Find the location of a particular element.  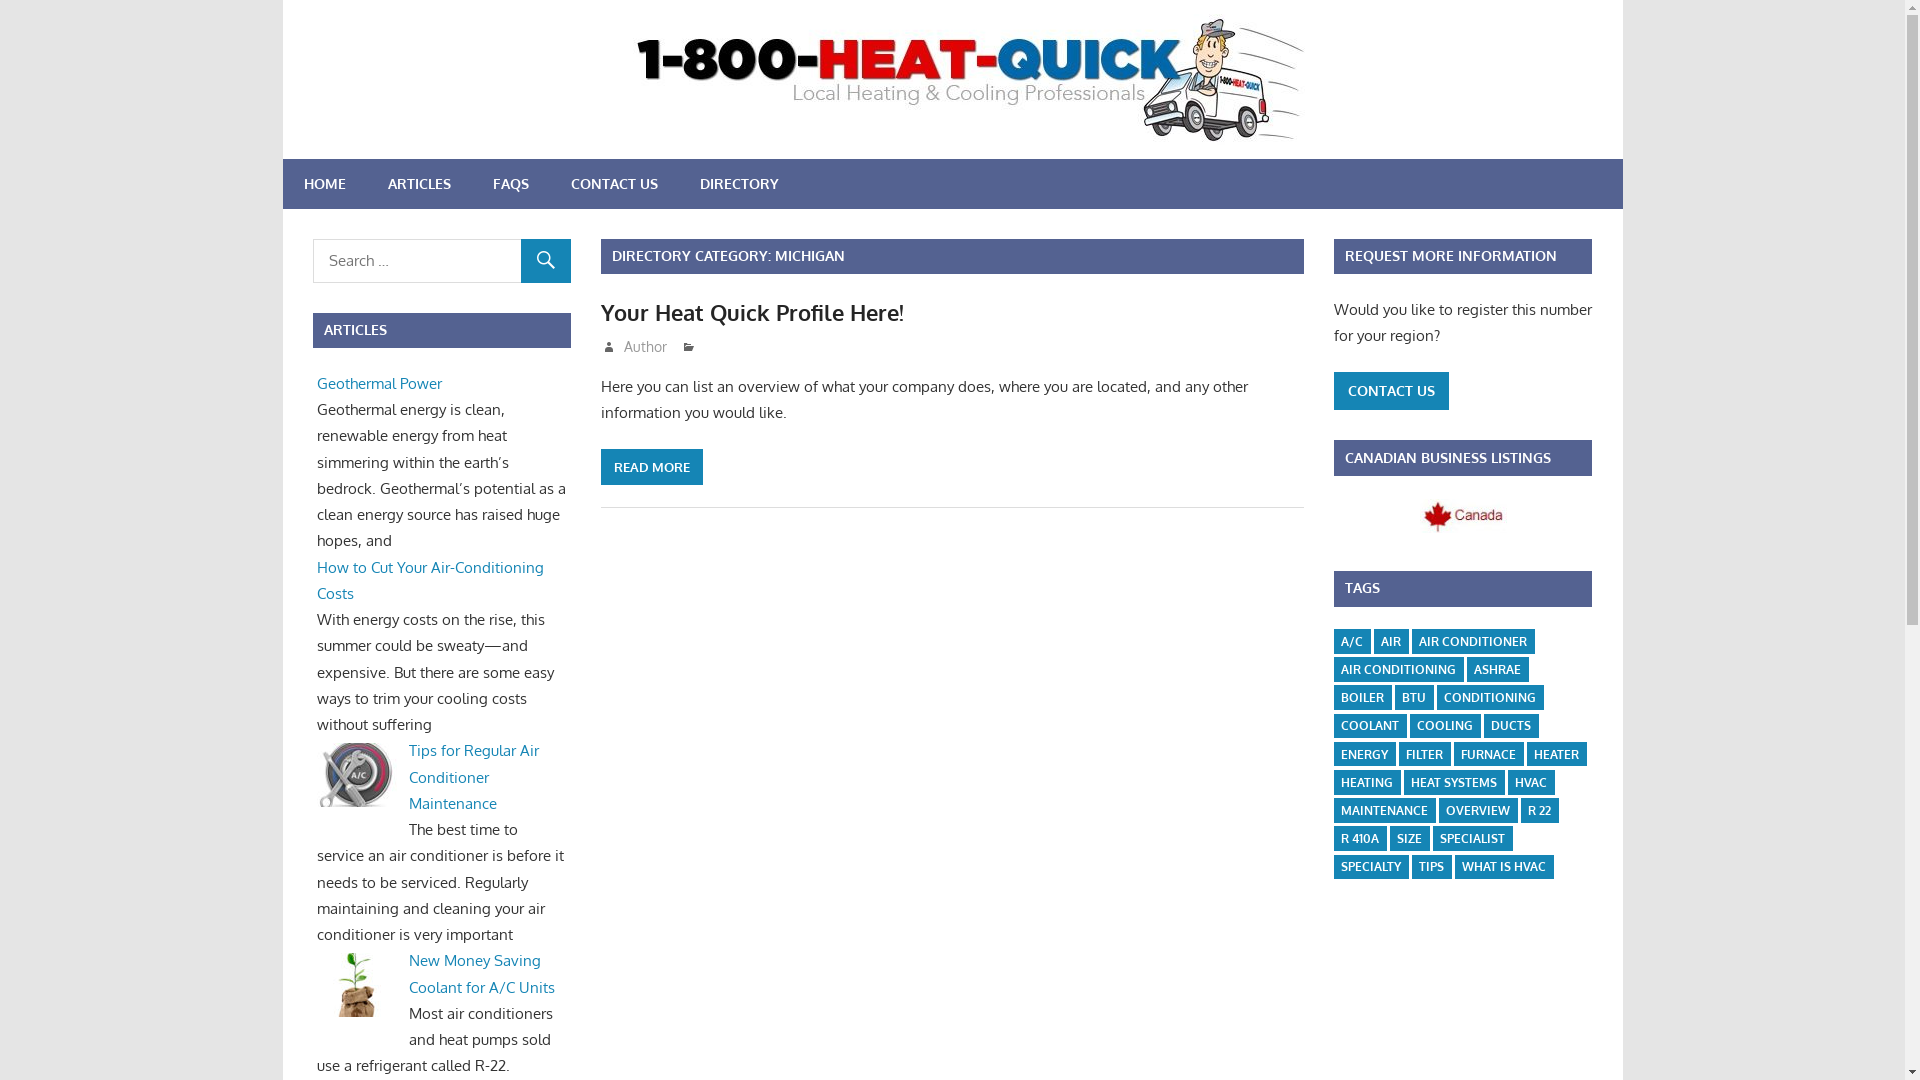

HEATING is located at coordinates (1367, 782).